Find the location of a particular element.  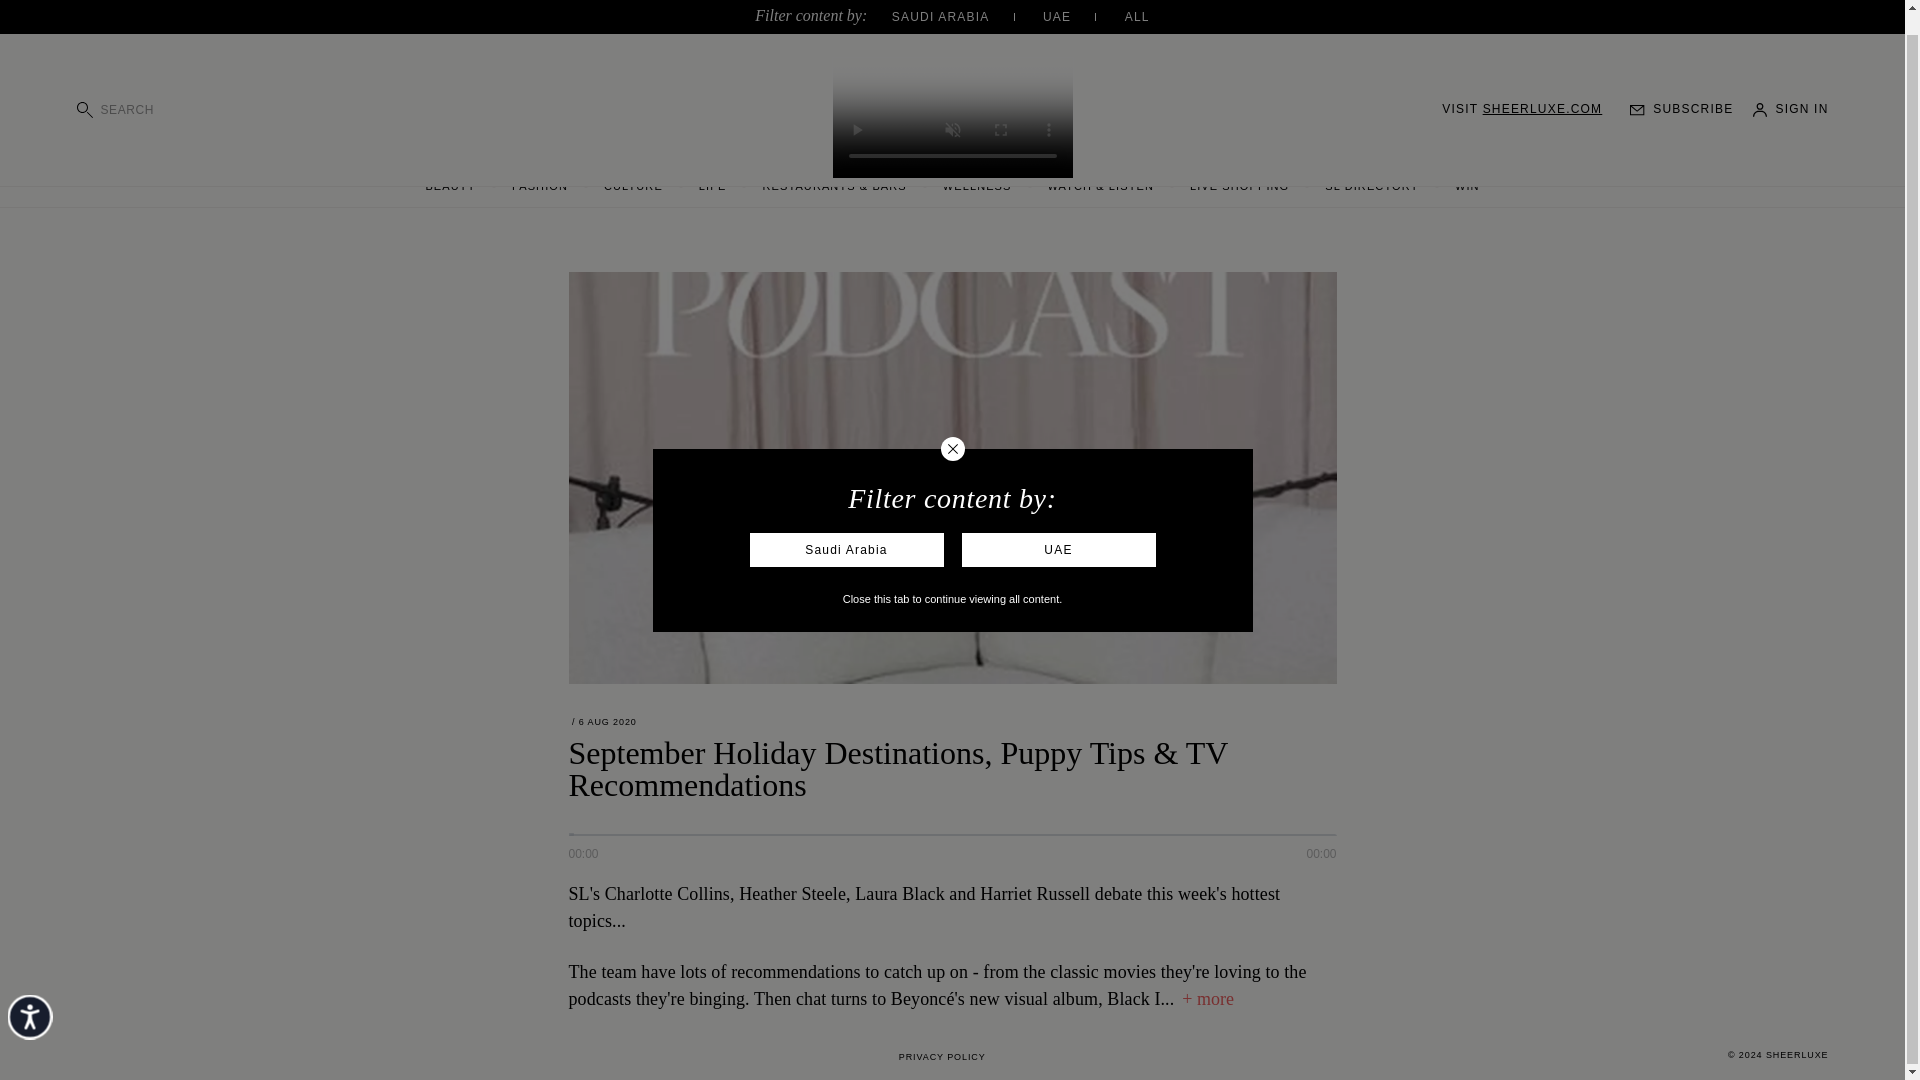

UAE is located at coordinates (1080, 6).